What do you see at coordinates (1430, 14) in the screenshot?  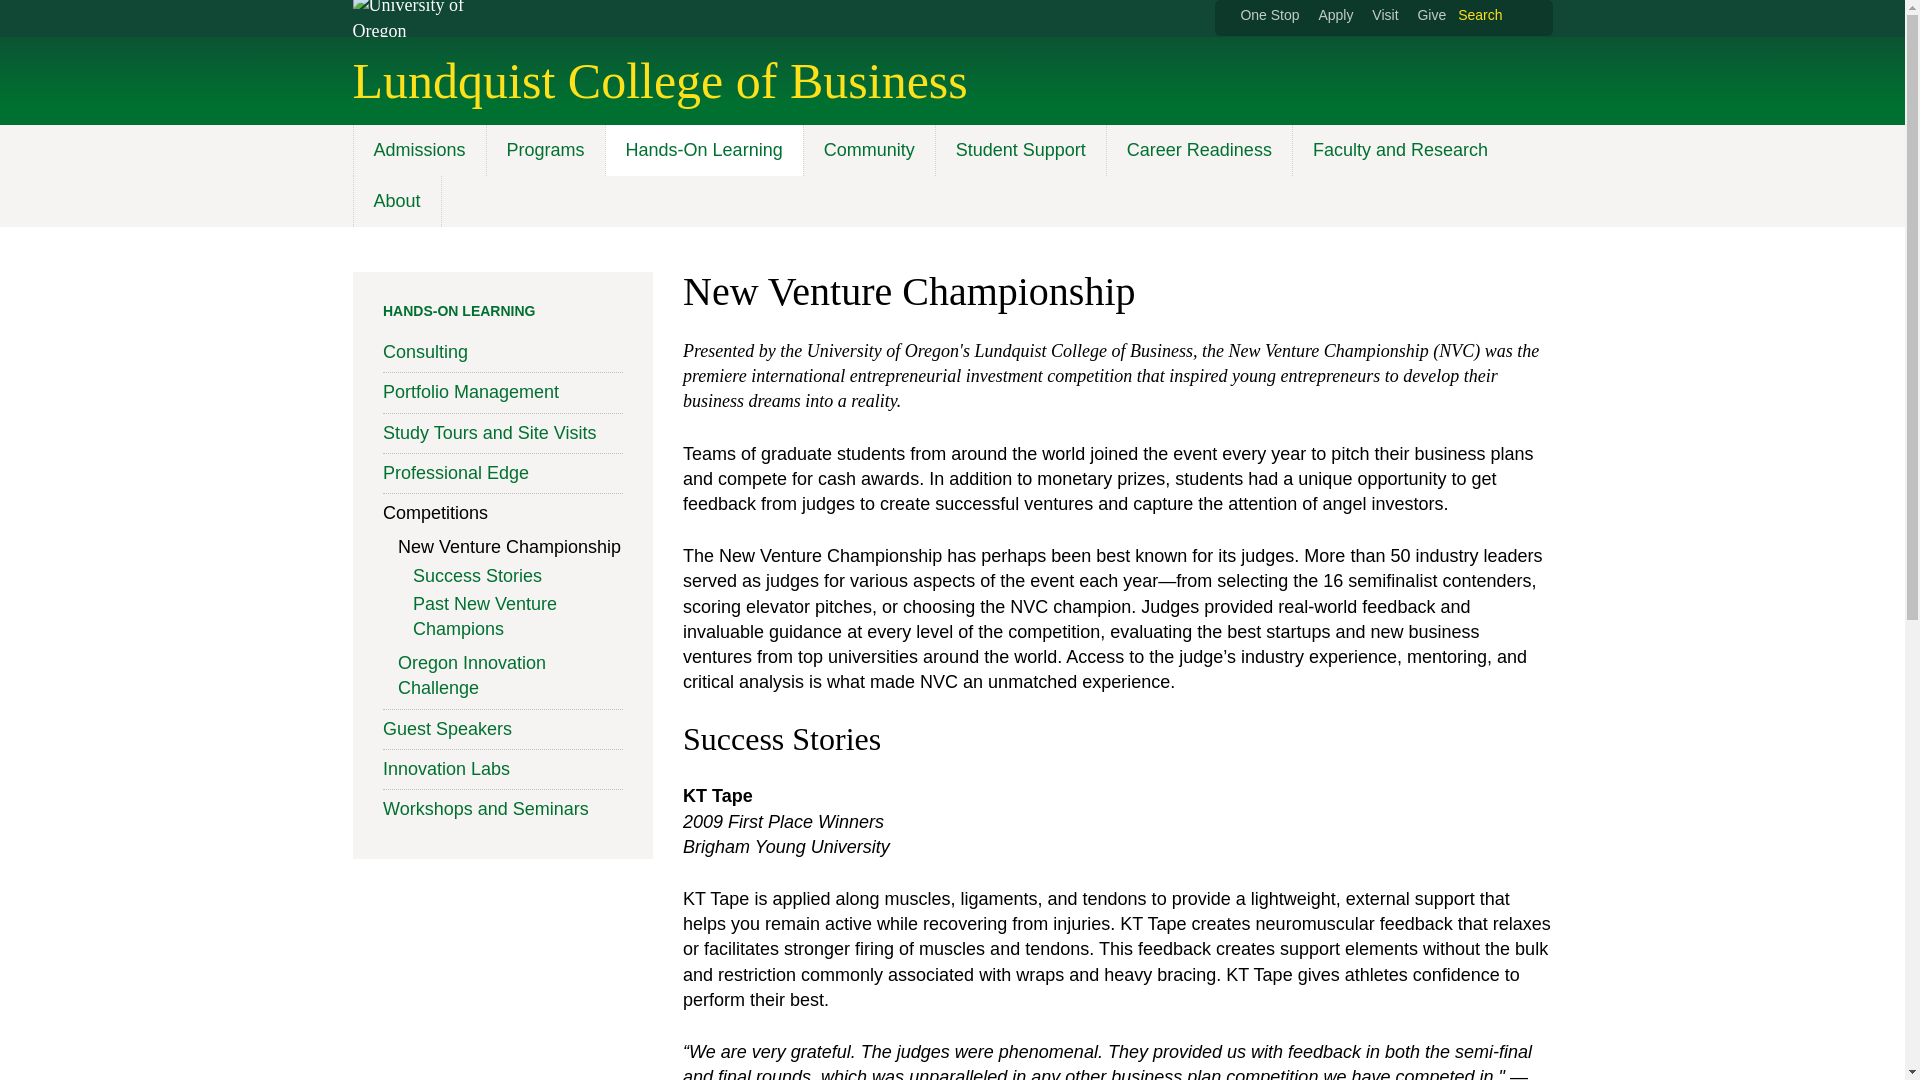 I see `Give` at bounding box center [1430, 14].